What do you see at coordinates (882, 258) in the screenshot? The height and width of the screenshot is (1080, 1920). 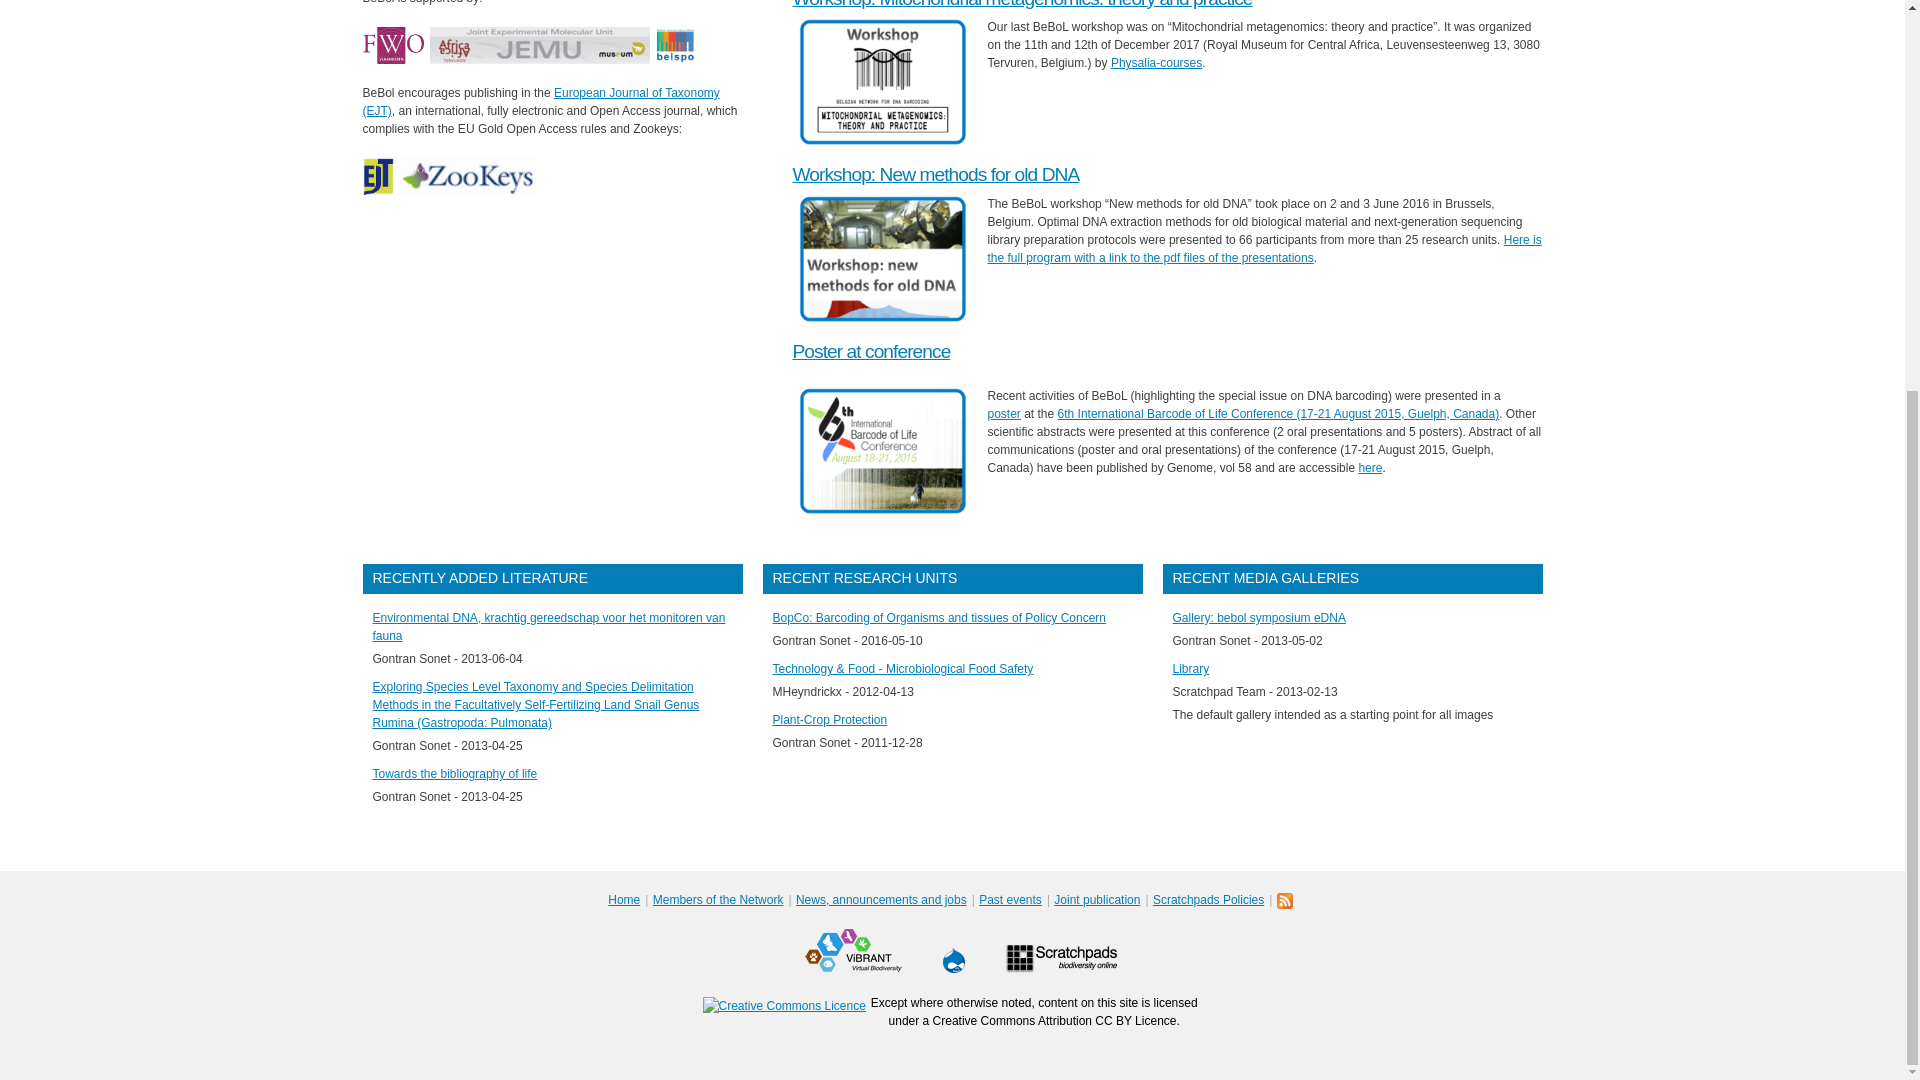 I see `workshop old DNA.png` at bounding box center [882, 258].